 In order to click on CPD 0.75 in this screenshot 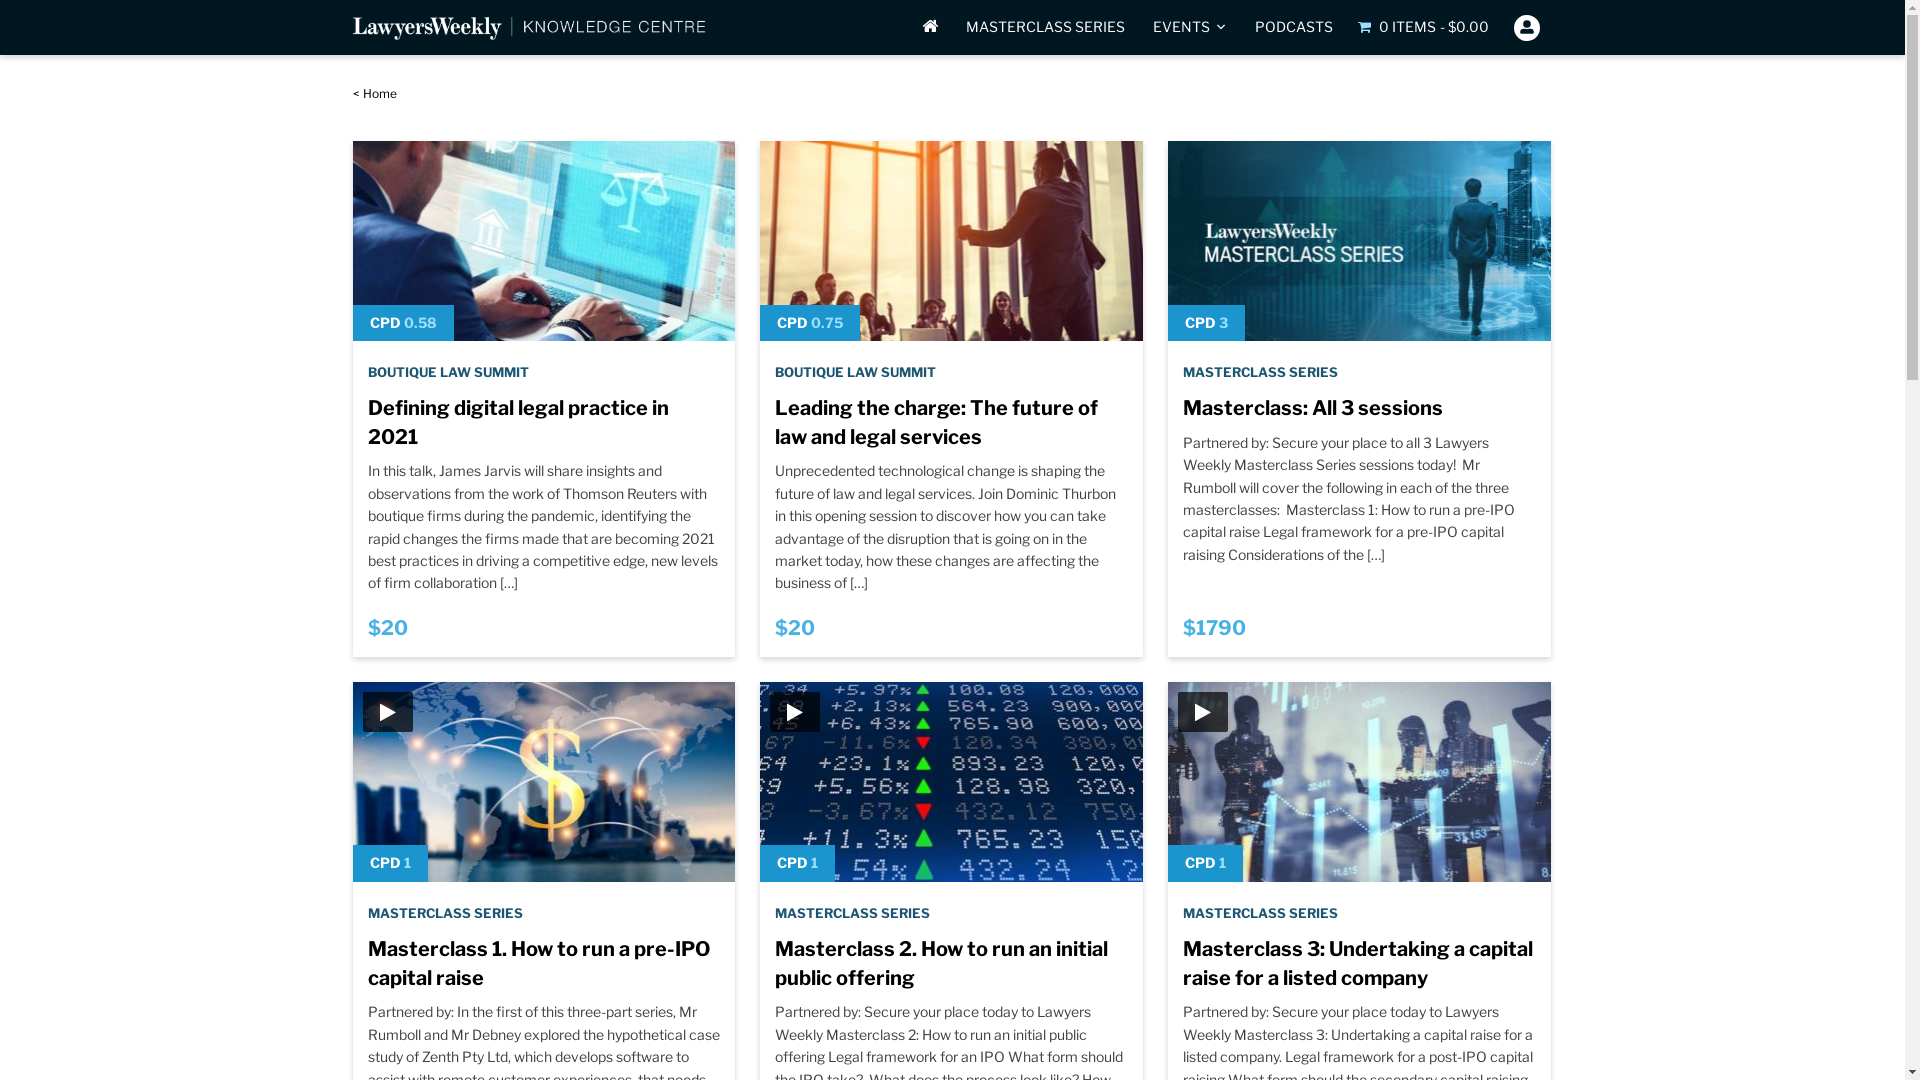, I will do `click(952, 240)`.